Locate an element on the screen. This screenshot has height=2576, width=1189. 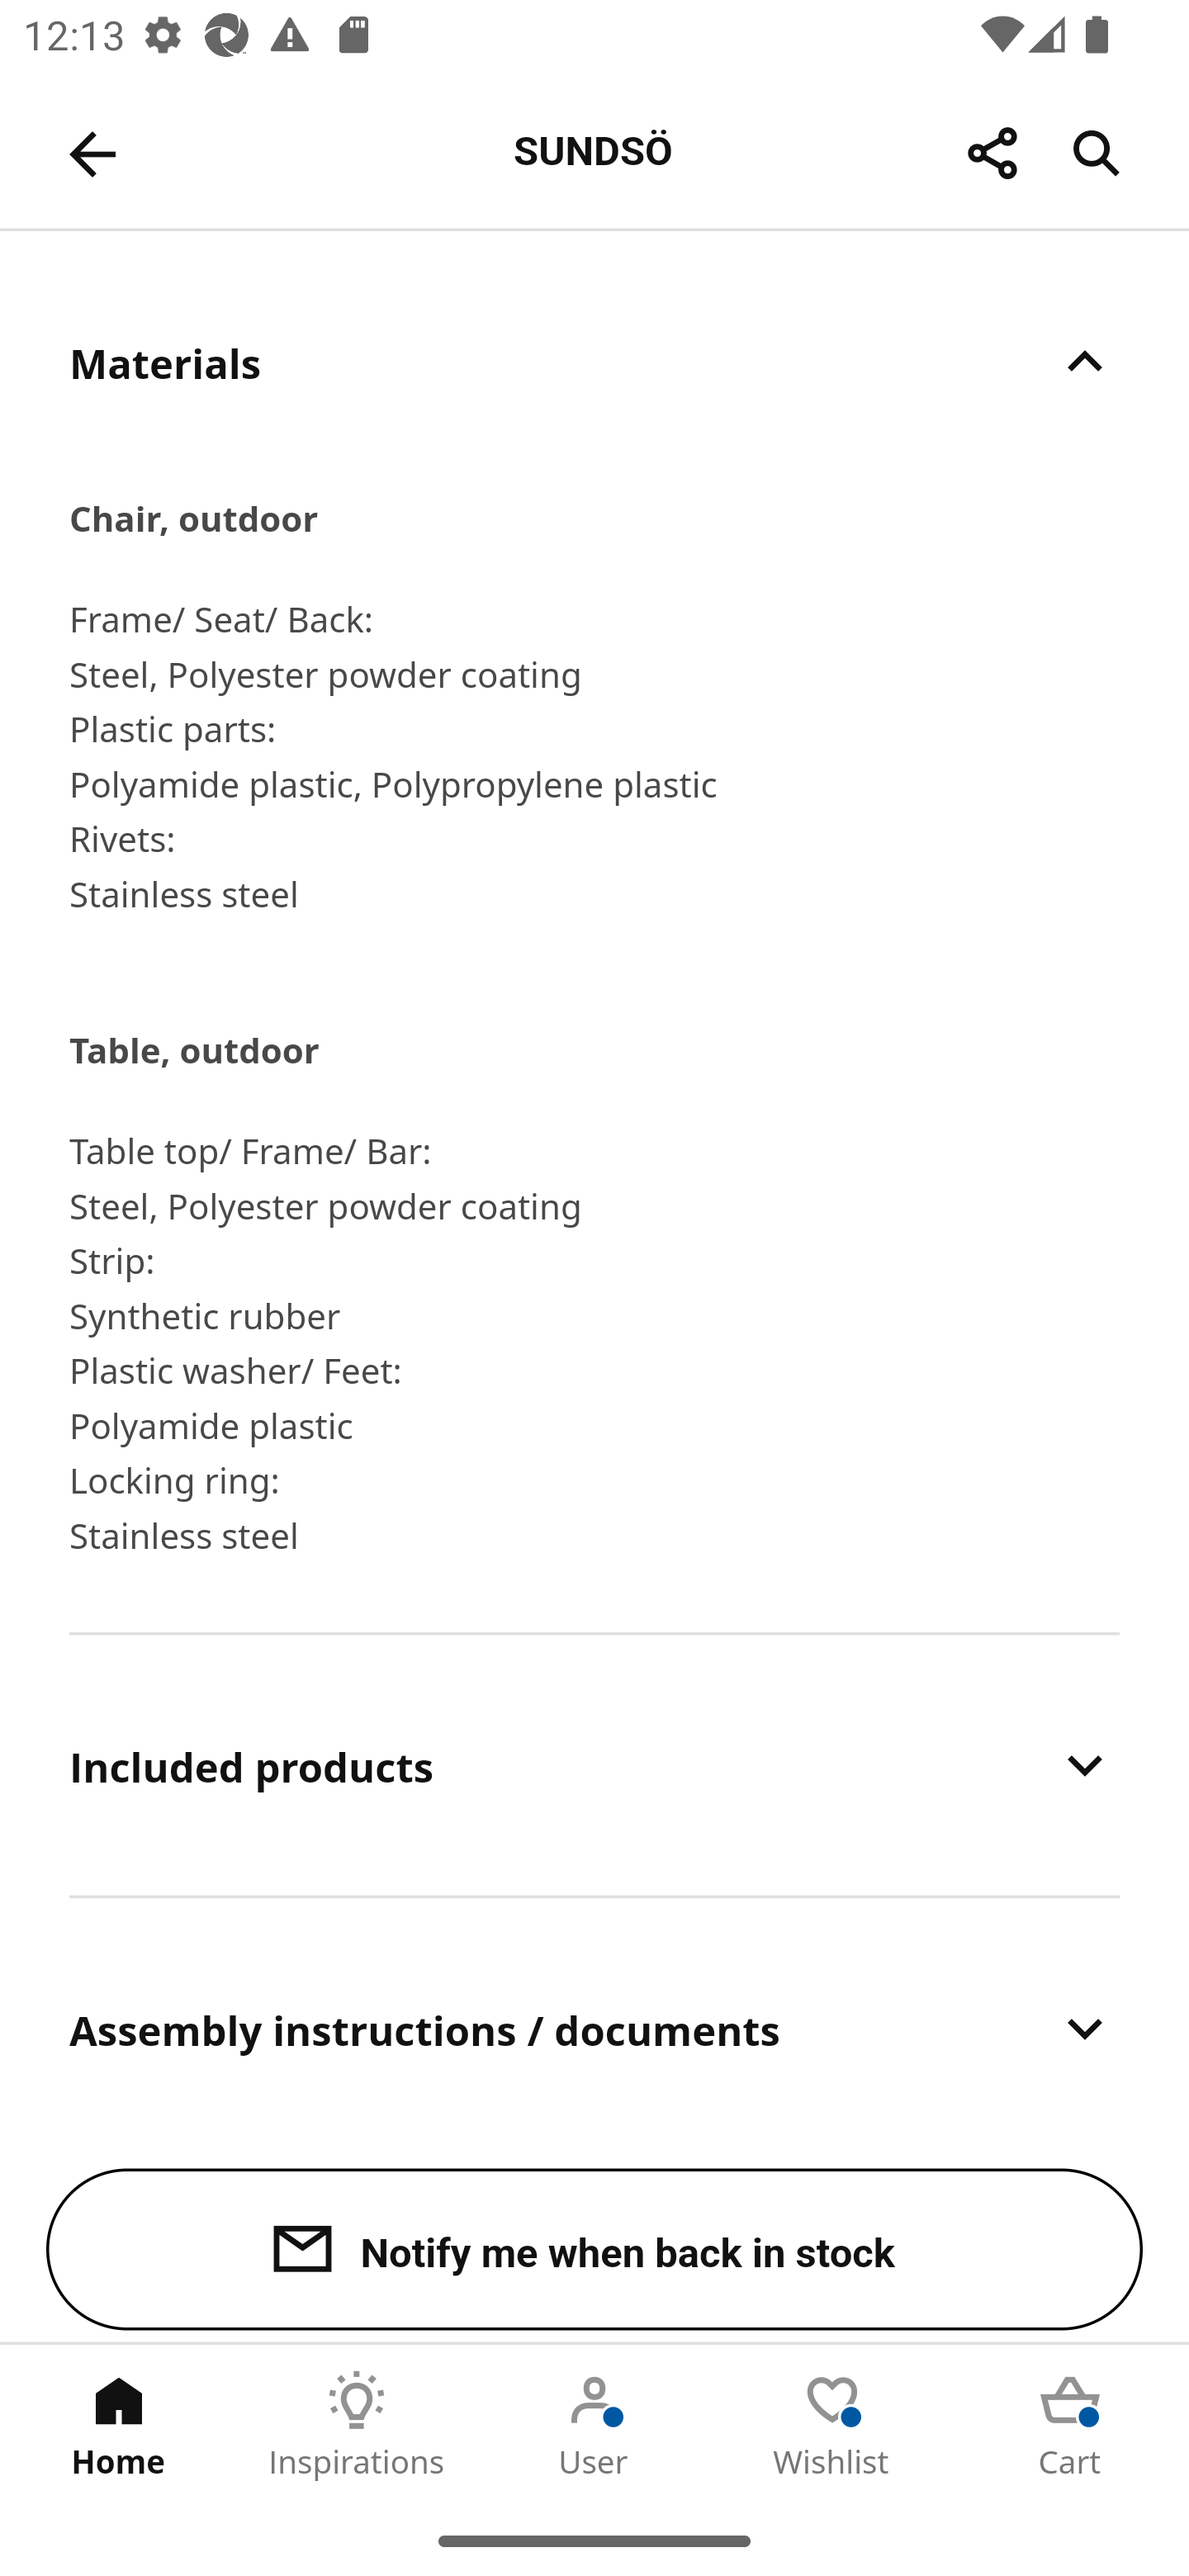
Assembly instructions / documents is located at coordinates (594, 2028).